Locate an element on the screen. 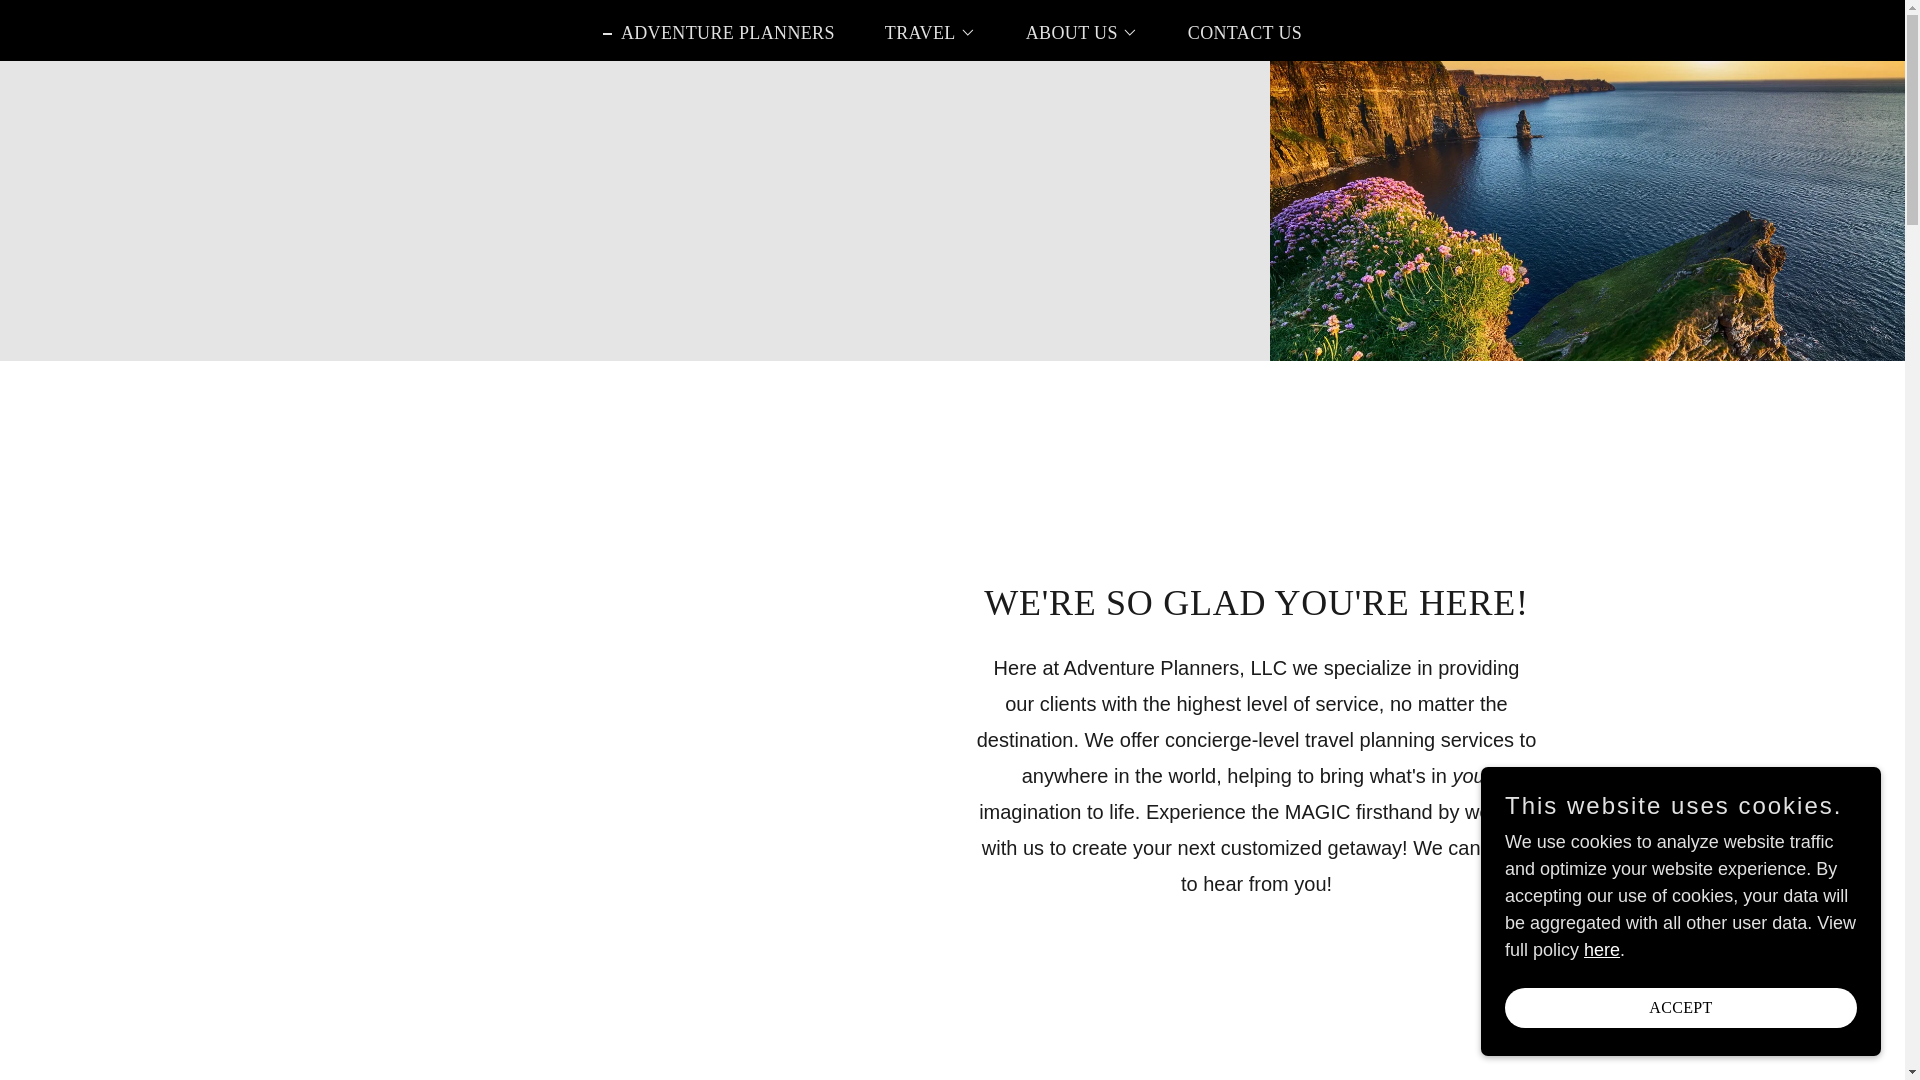  TRAVEL is located at coordinates (921, 32).